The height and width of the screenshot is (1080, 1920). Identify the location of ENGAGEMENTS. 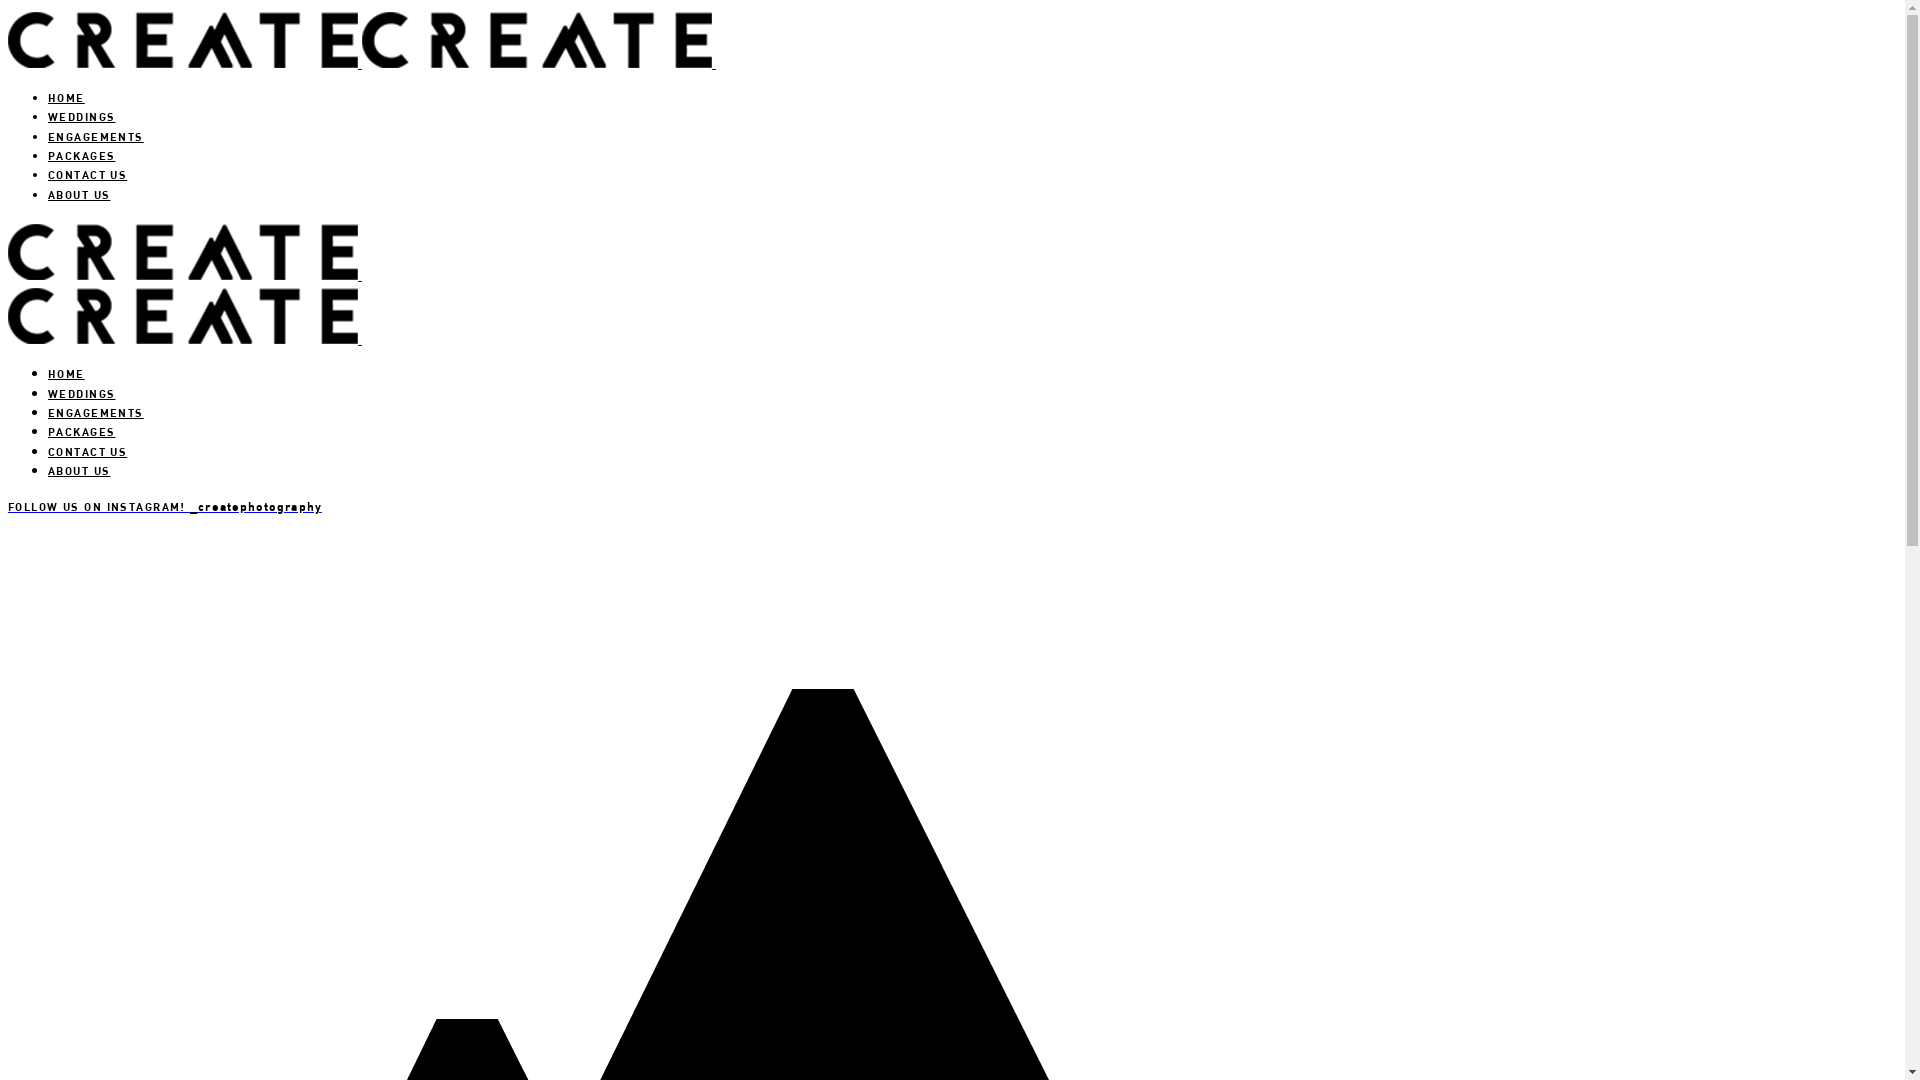
(96, 136).